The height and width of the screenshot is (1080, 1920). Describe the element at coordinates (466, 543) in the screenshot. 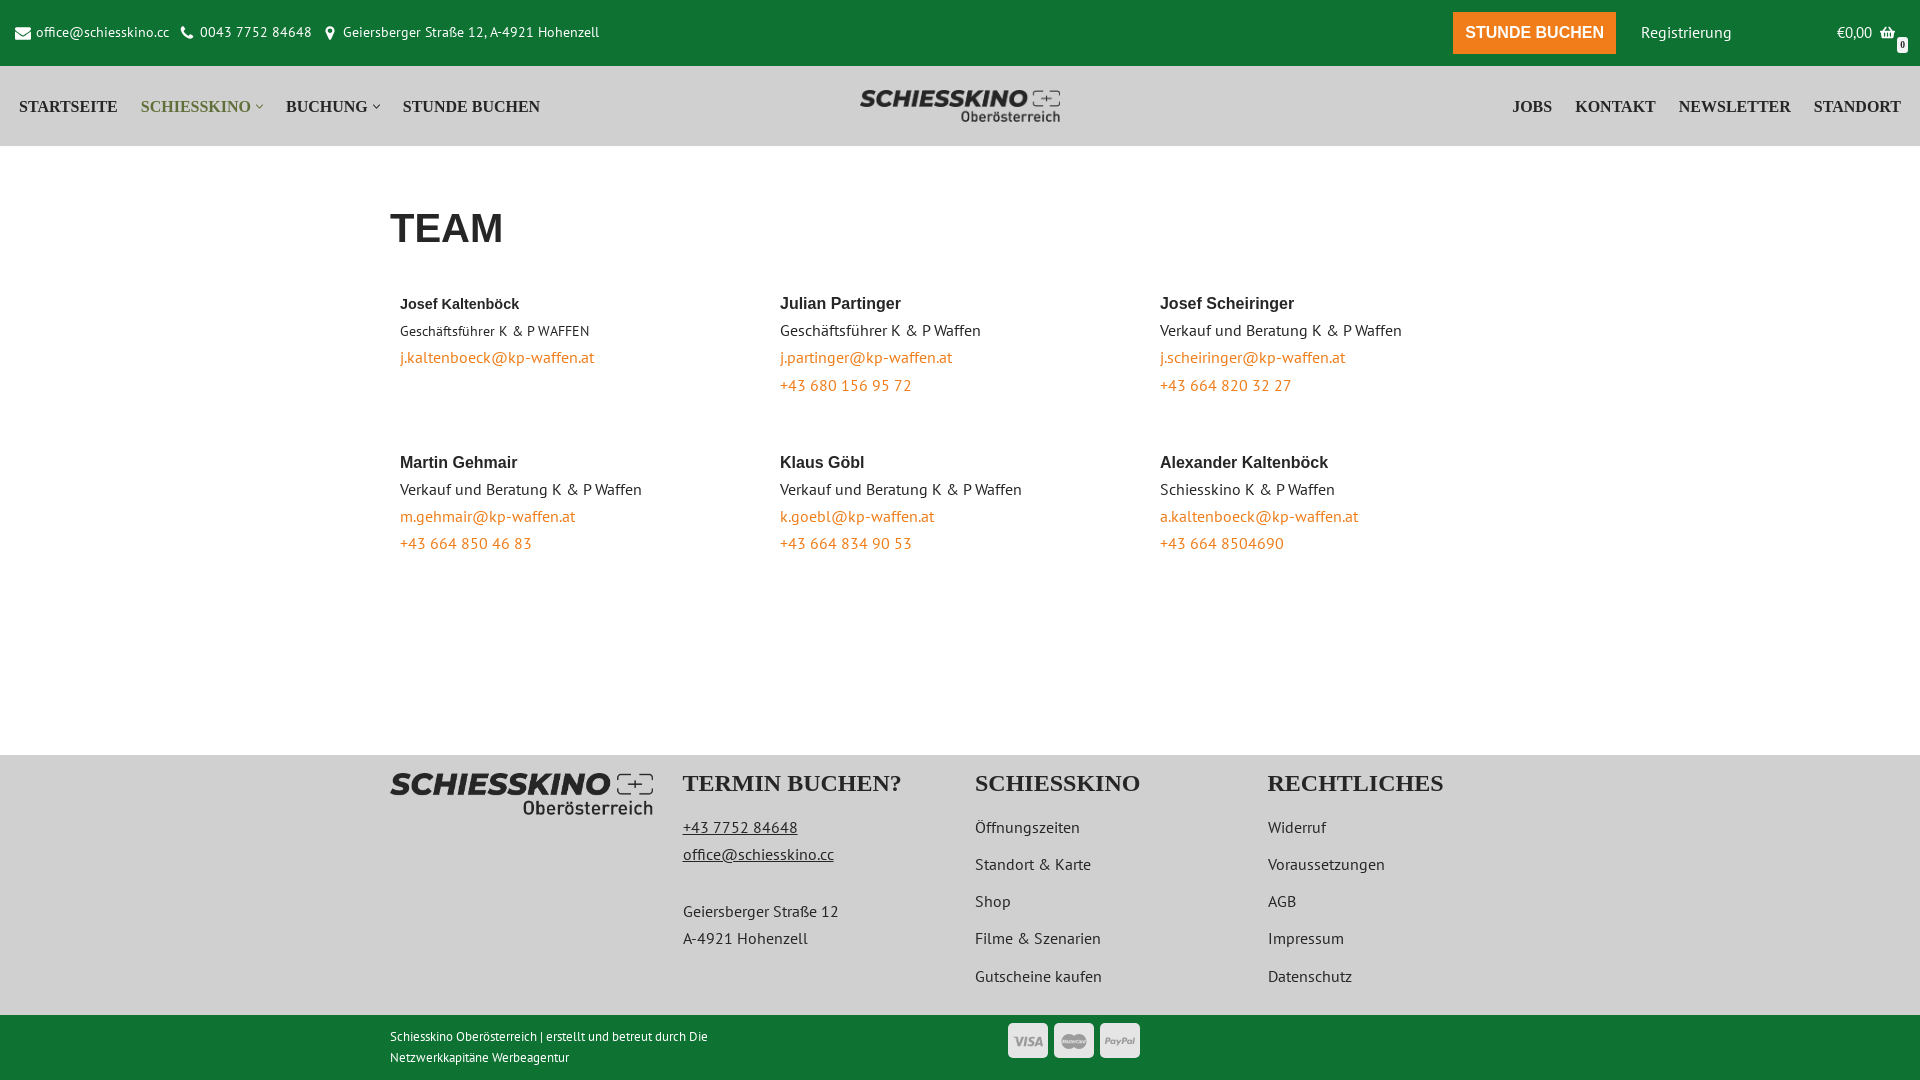

I see `+43 664 850 46 83` at that location.